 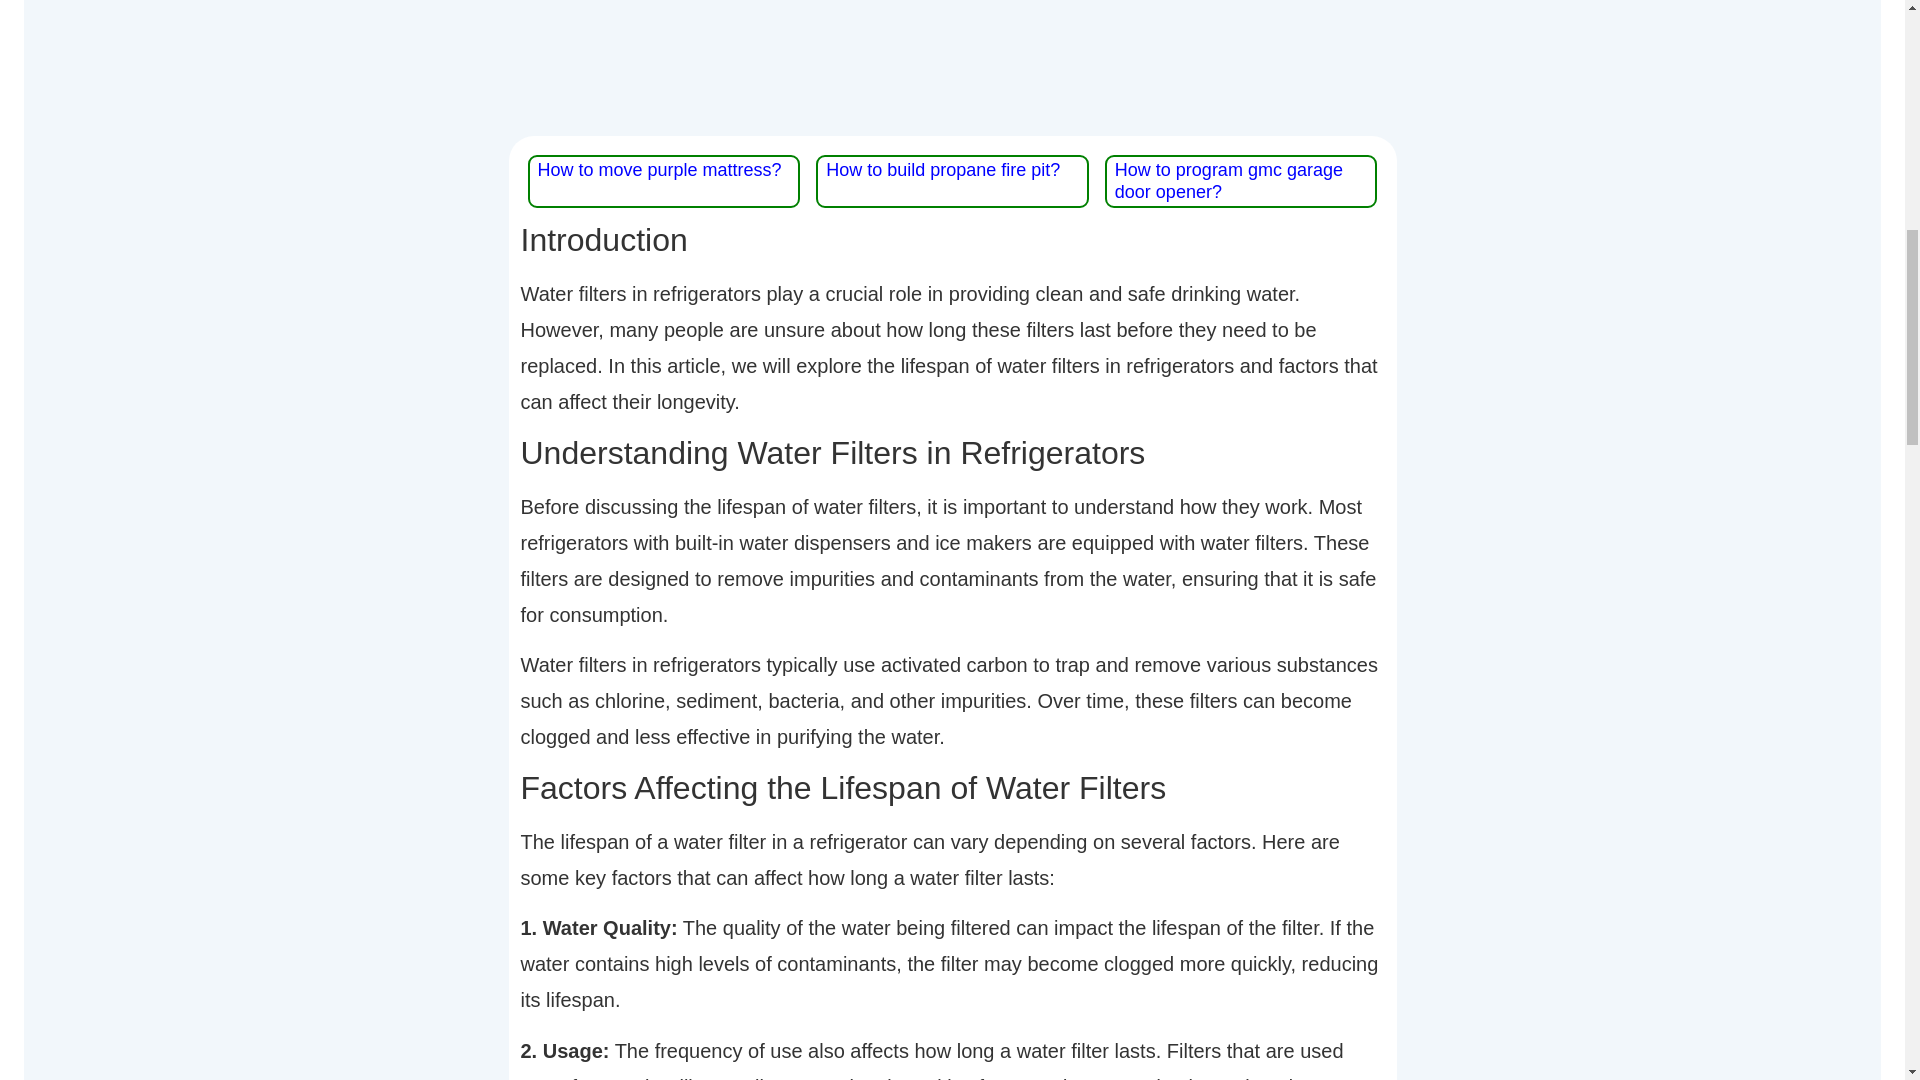 What do you see at coordinates (659, 170) in the screenshot?
I see `How to move purple mattress?` at bounding box center [659, 170].